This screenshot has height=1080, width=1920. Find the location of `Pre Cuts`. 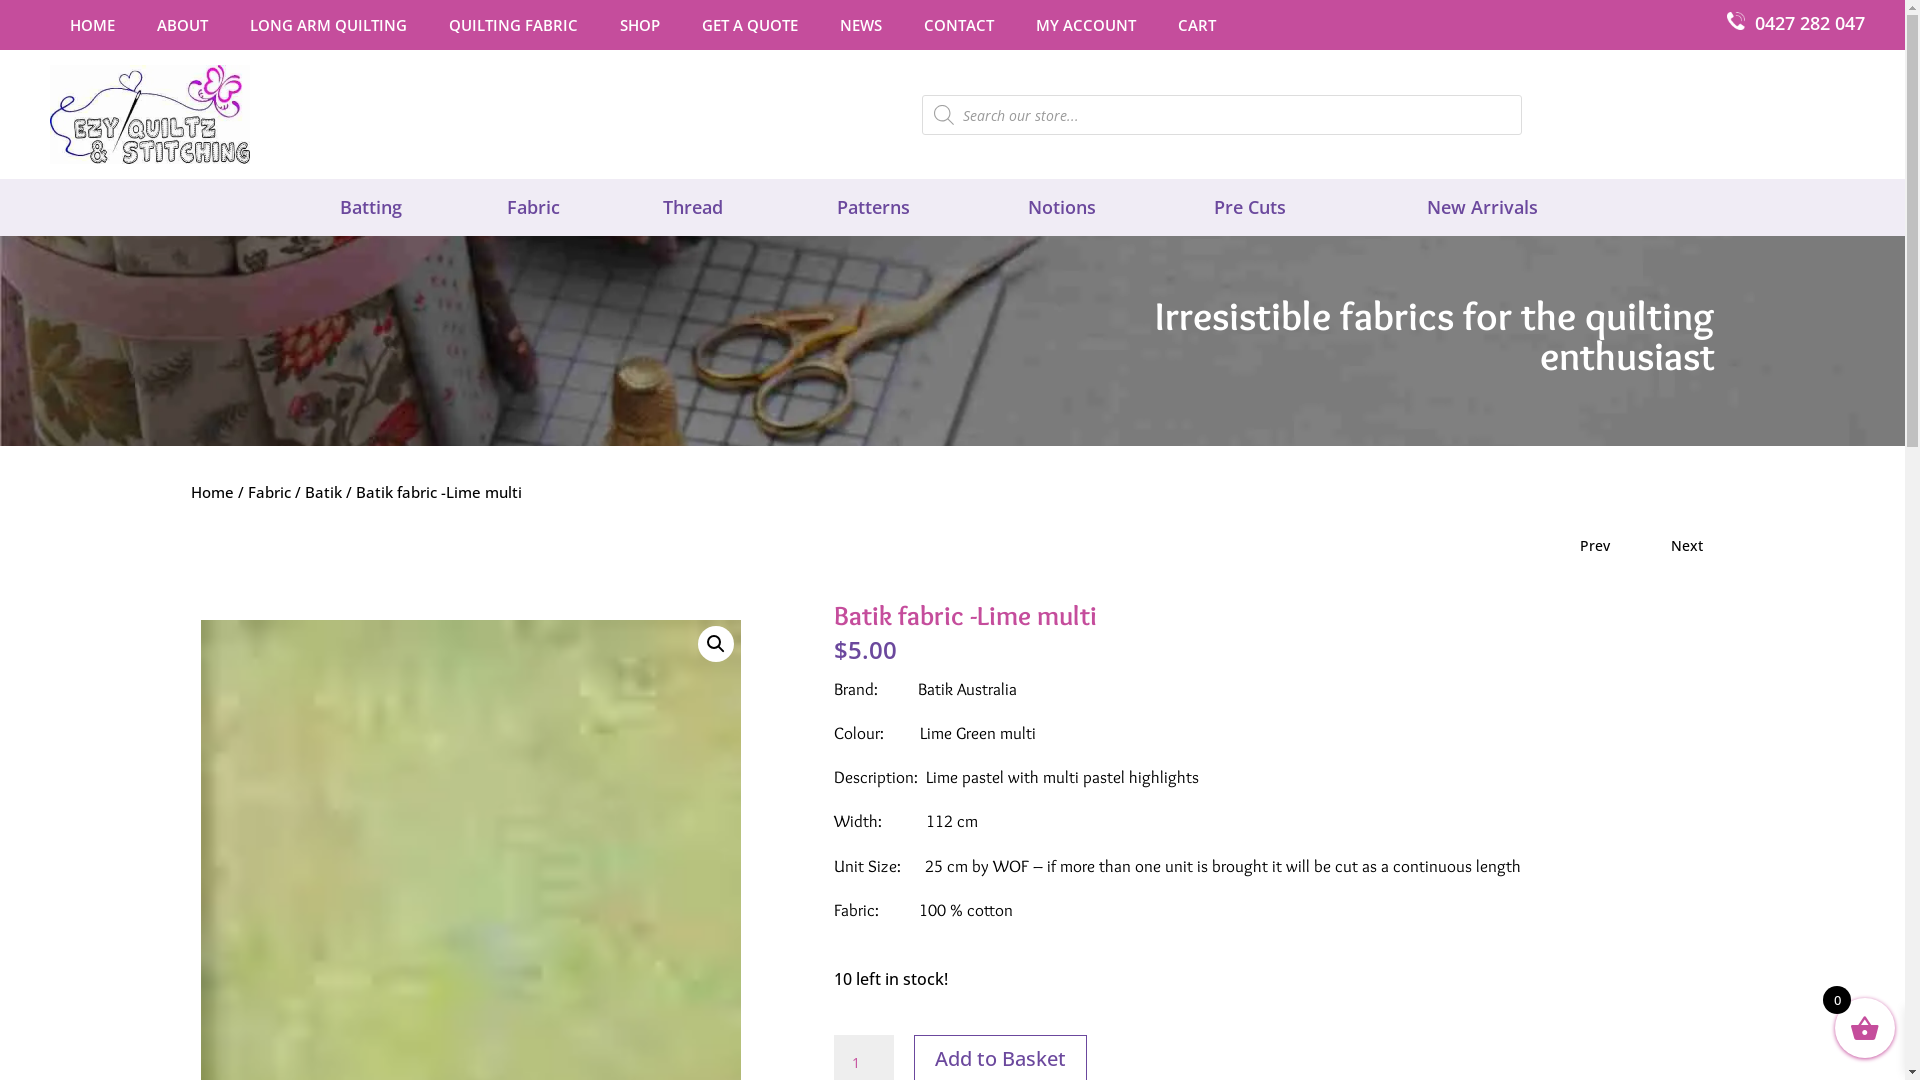

Pre Cuts is located at coordinates (1250, 207).